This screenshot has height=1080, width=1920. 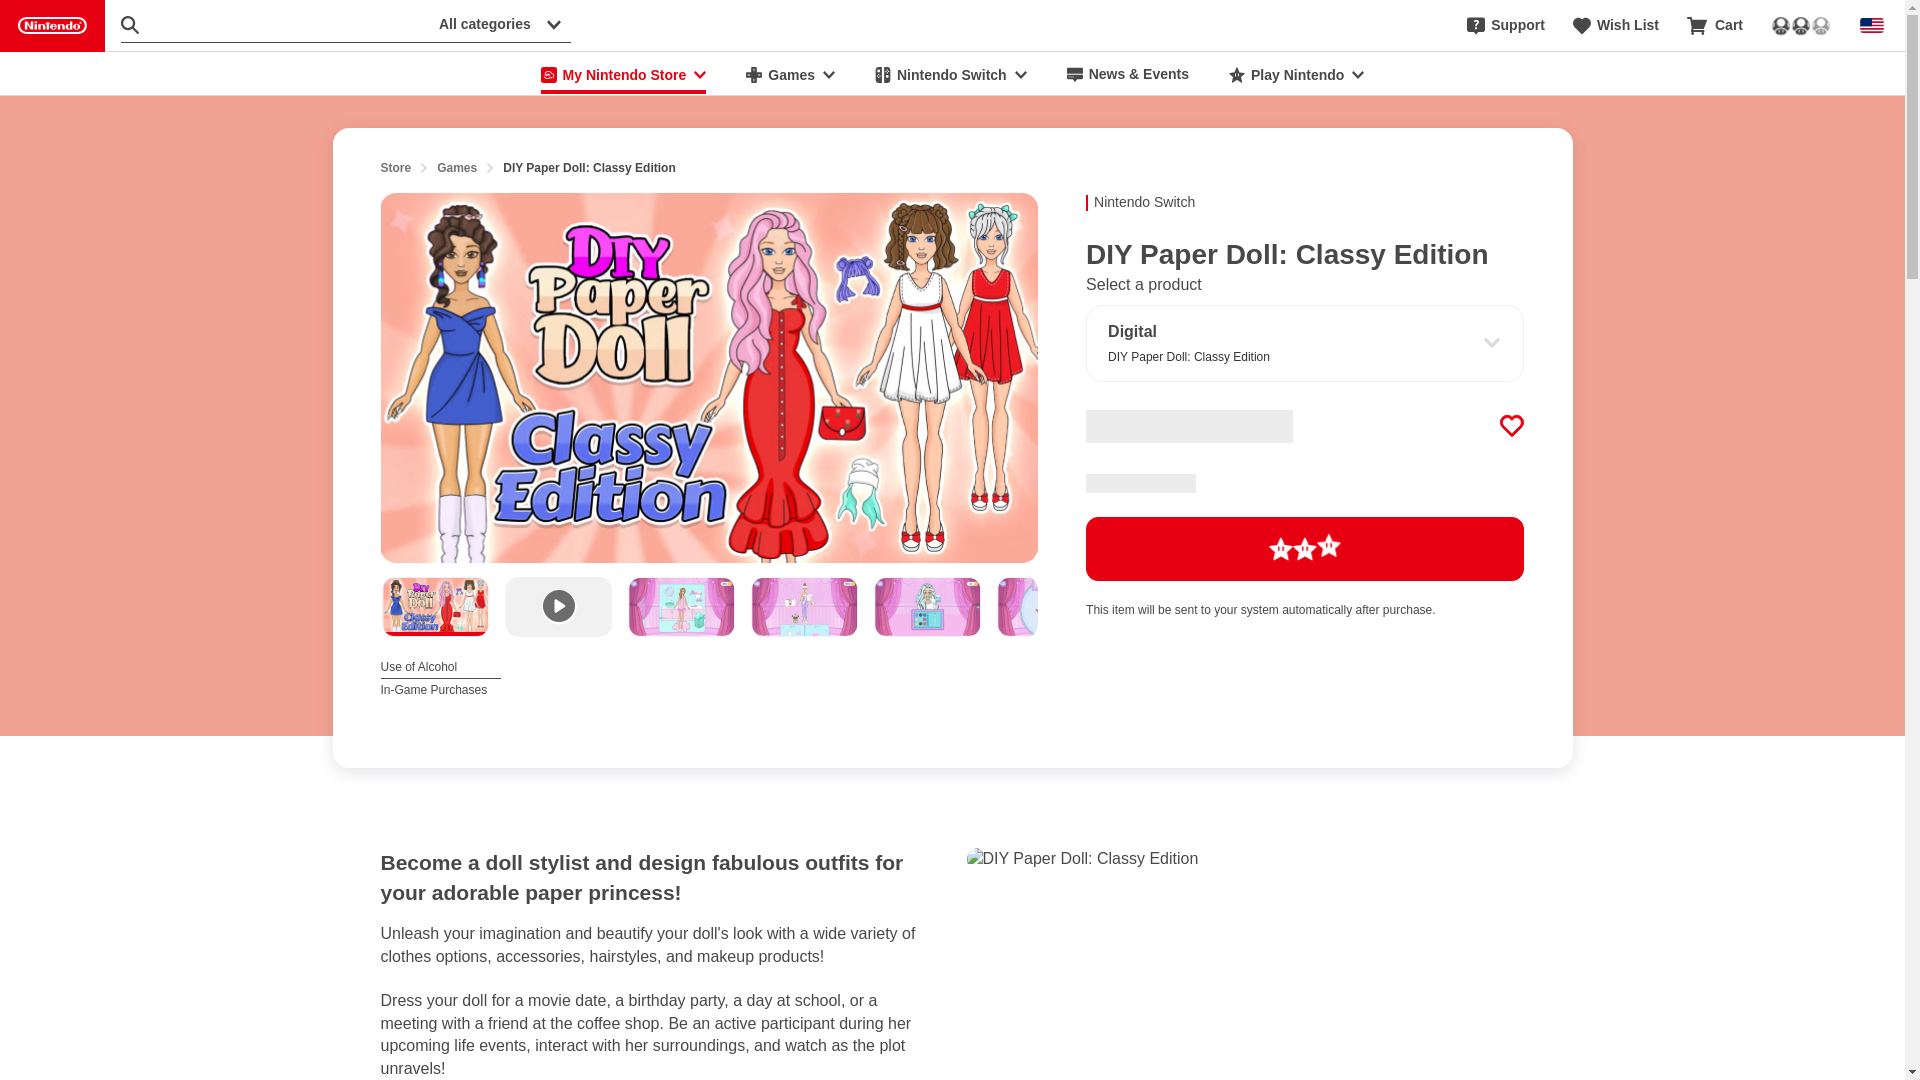 What do you see at coordinates (1615, 26) in the screenshot?
I see `Store` at bounding box center [1615, 26].